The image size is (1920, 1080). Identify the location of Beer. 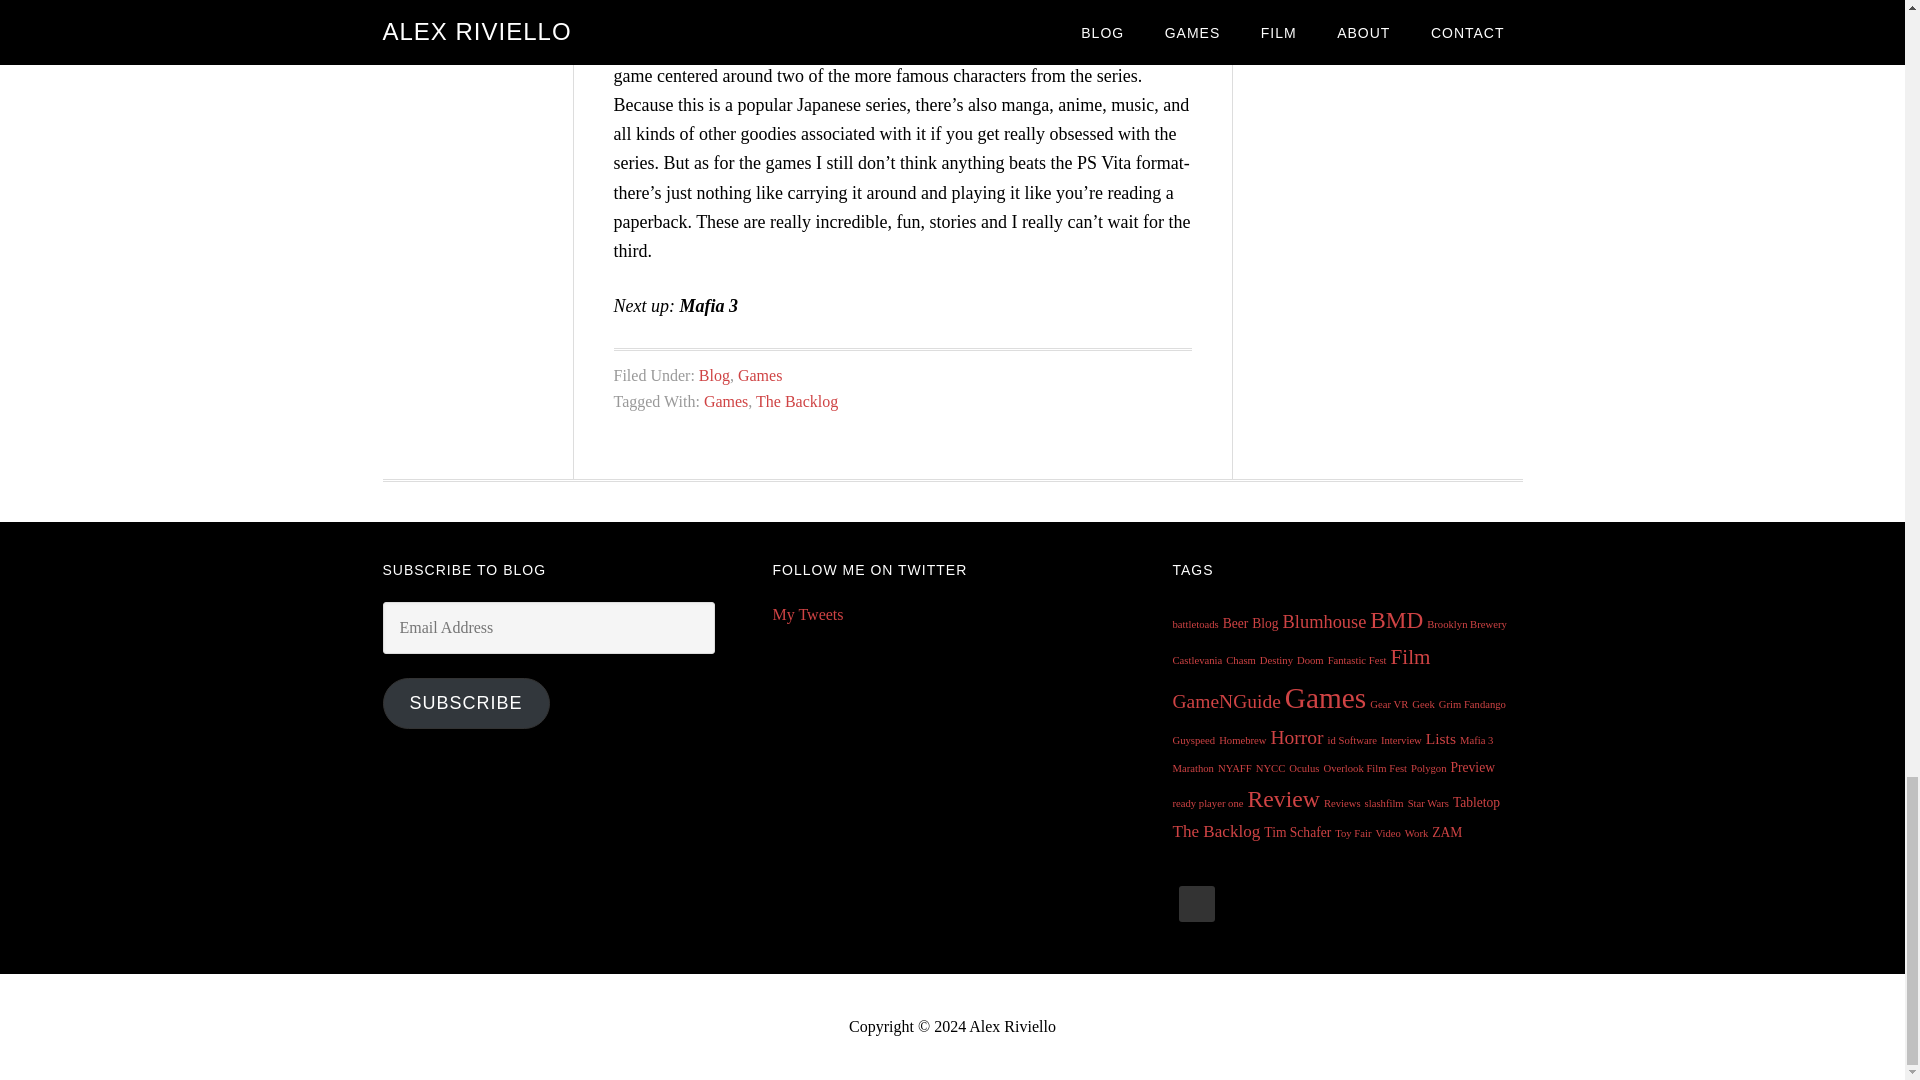
(1236, 622).